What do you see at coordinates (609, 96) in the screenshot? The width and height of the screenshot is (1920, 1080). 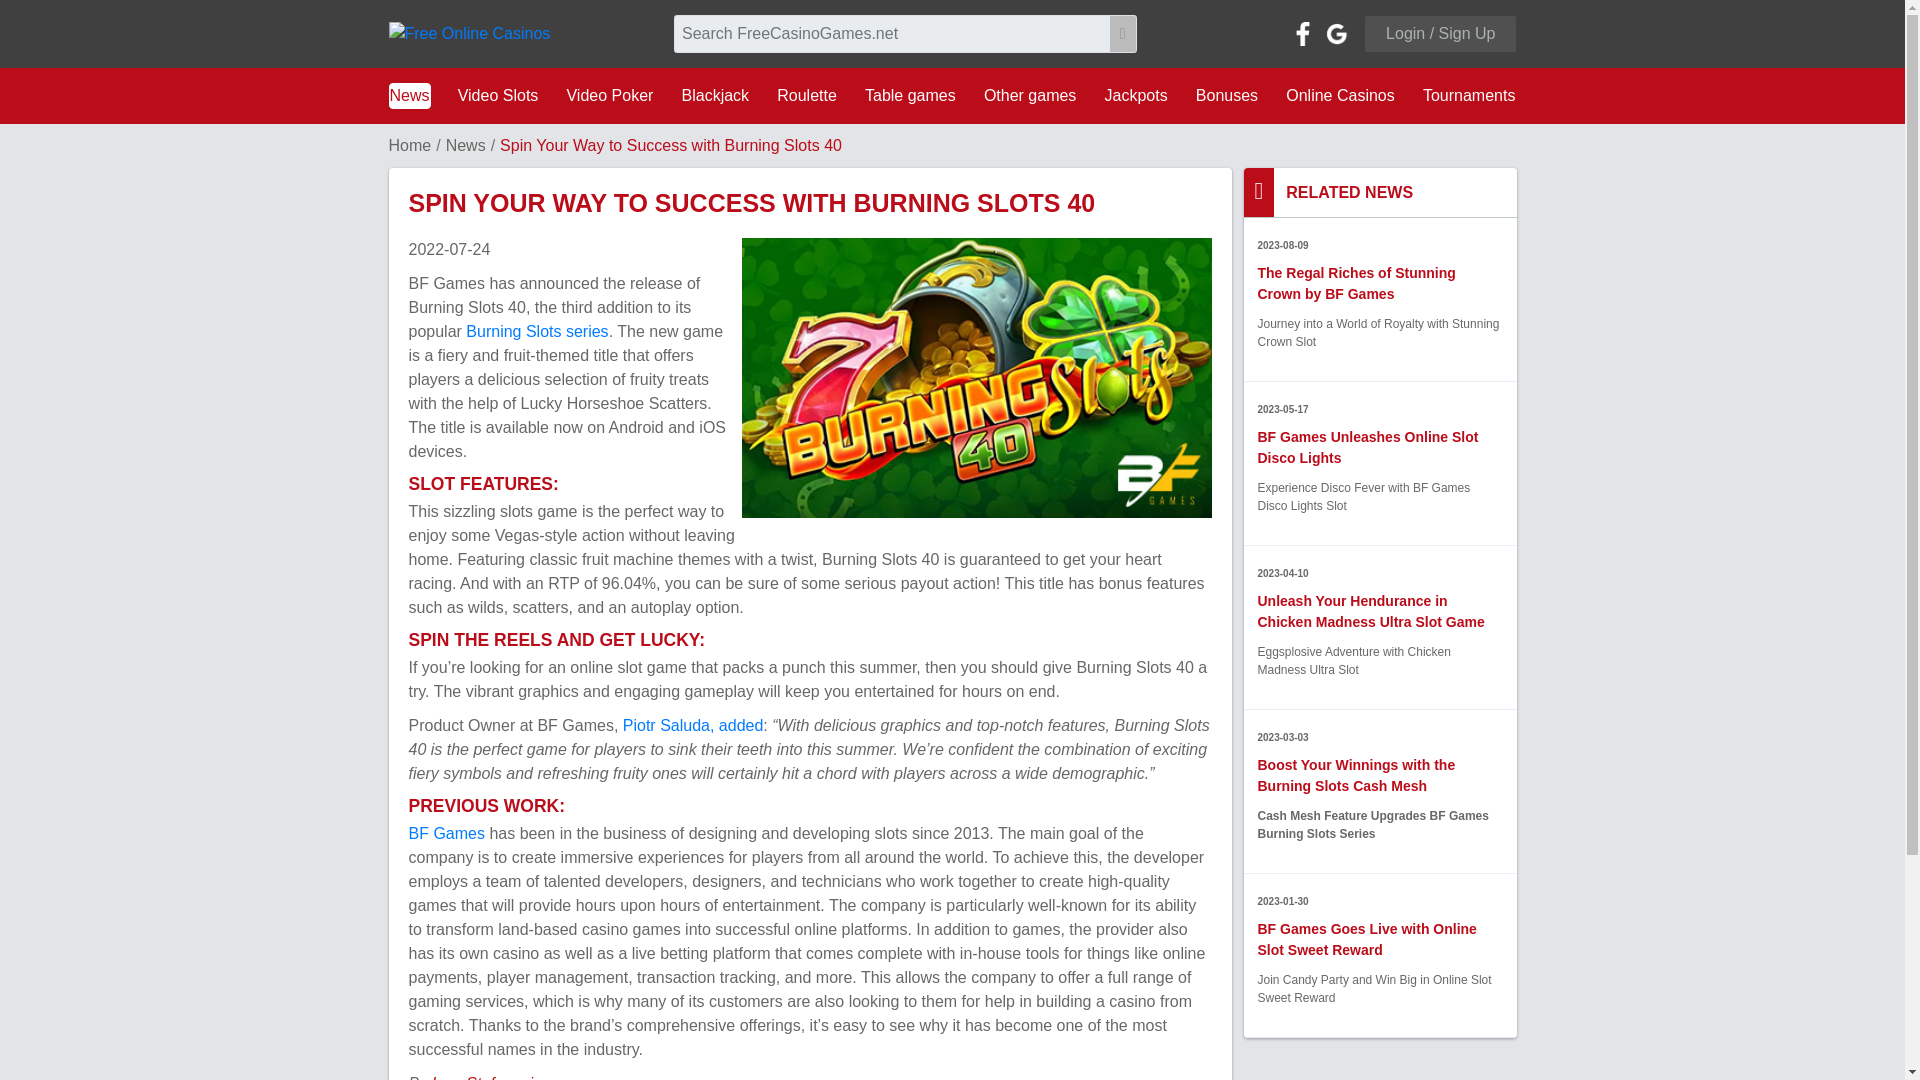 I see `Video Poker` at bounding box center [609, 96].